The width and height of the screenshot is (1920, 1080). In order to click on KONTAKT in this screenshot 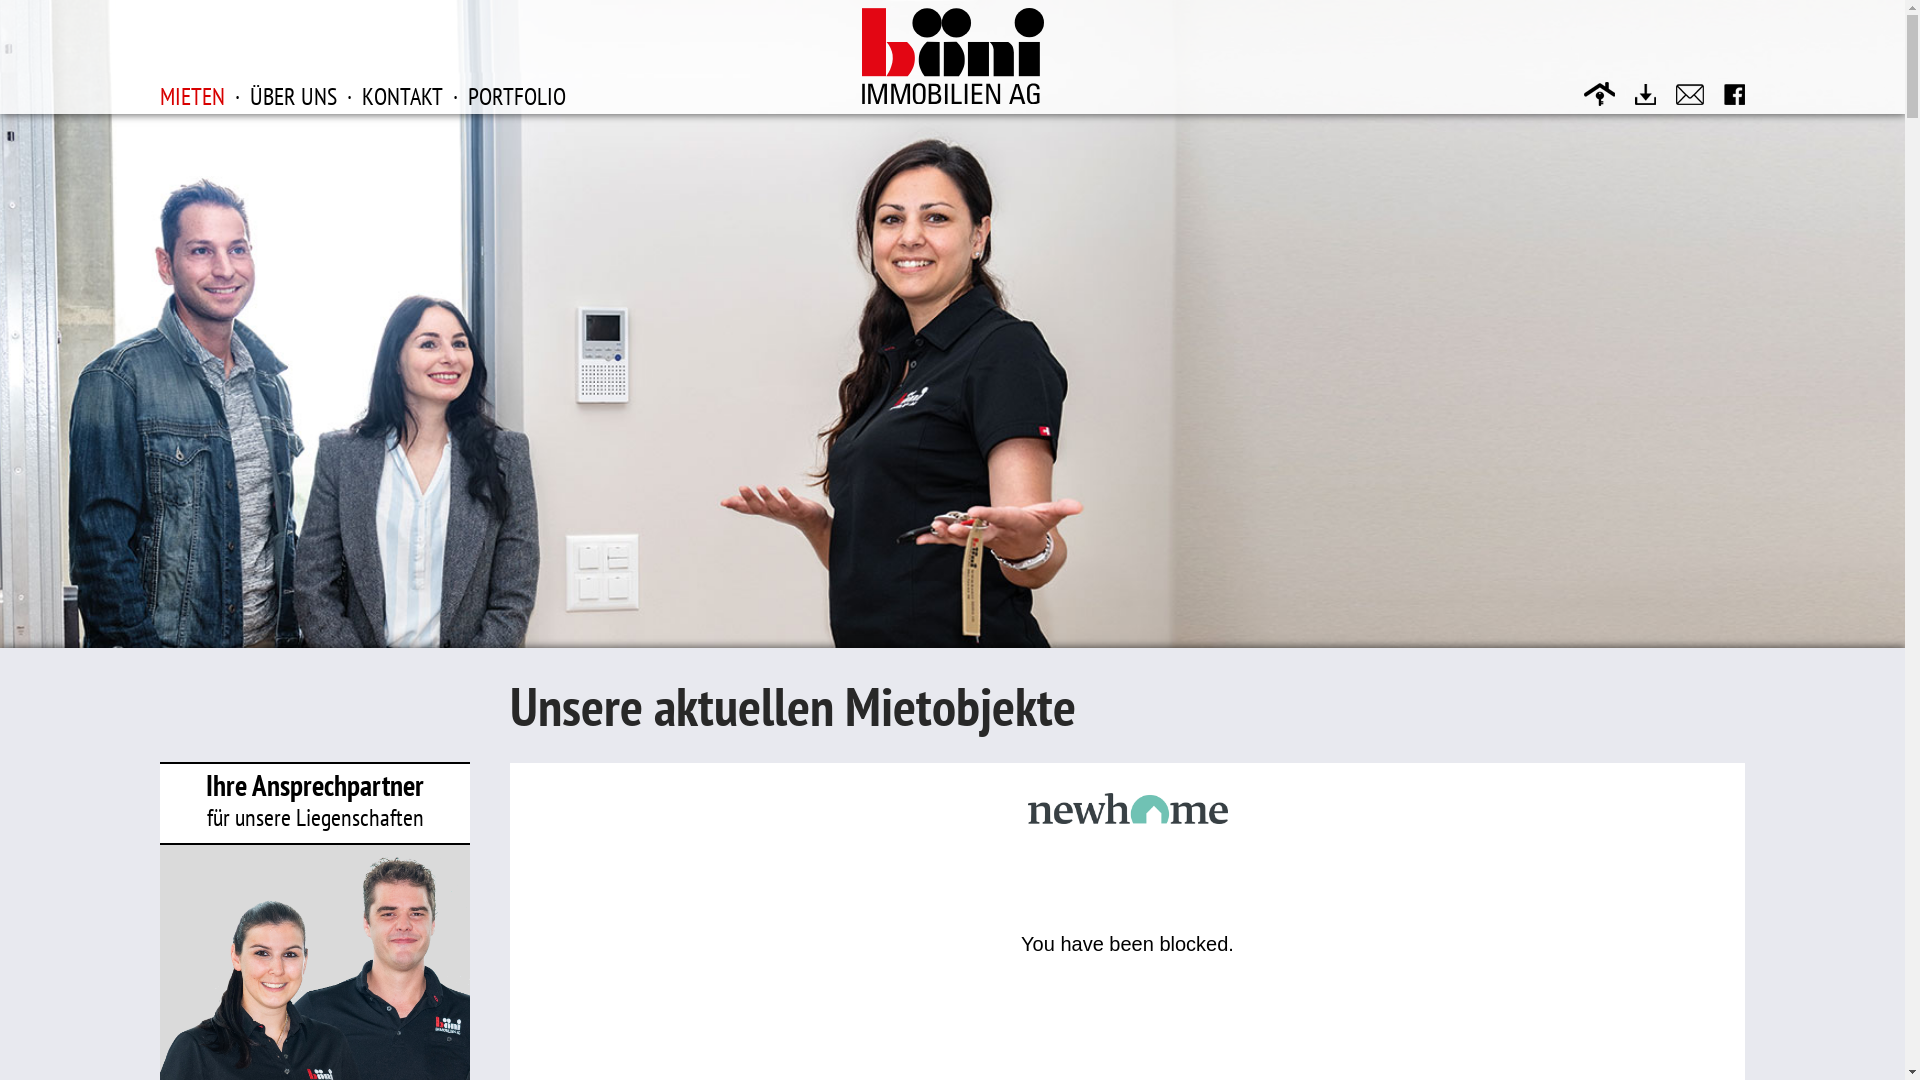, I will do `click(402, 96)`.